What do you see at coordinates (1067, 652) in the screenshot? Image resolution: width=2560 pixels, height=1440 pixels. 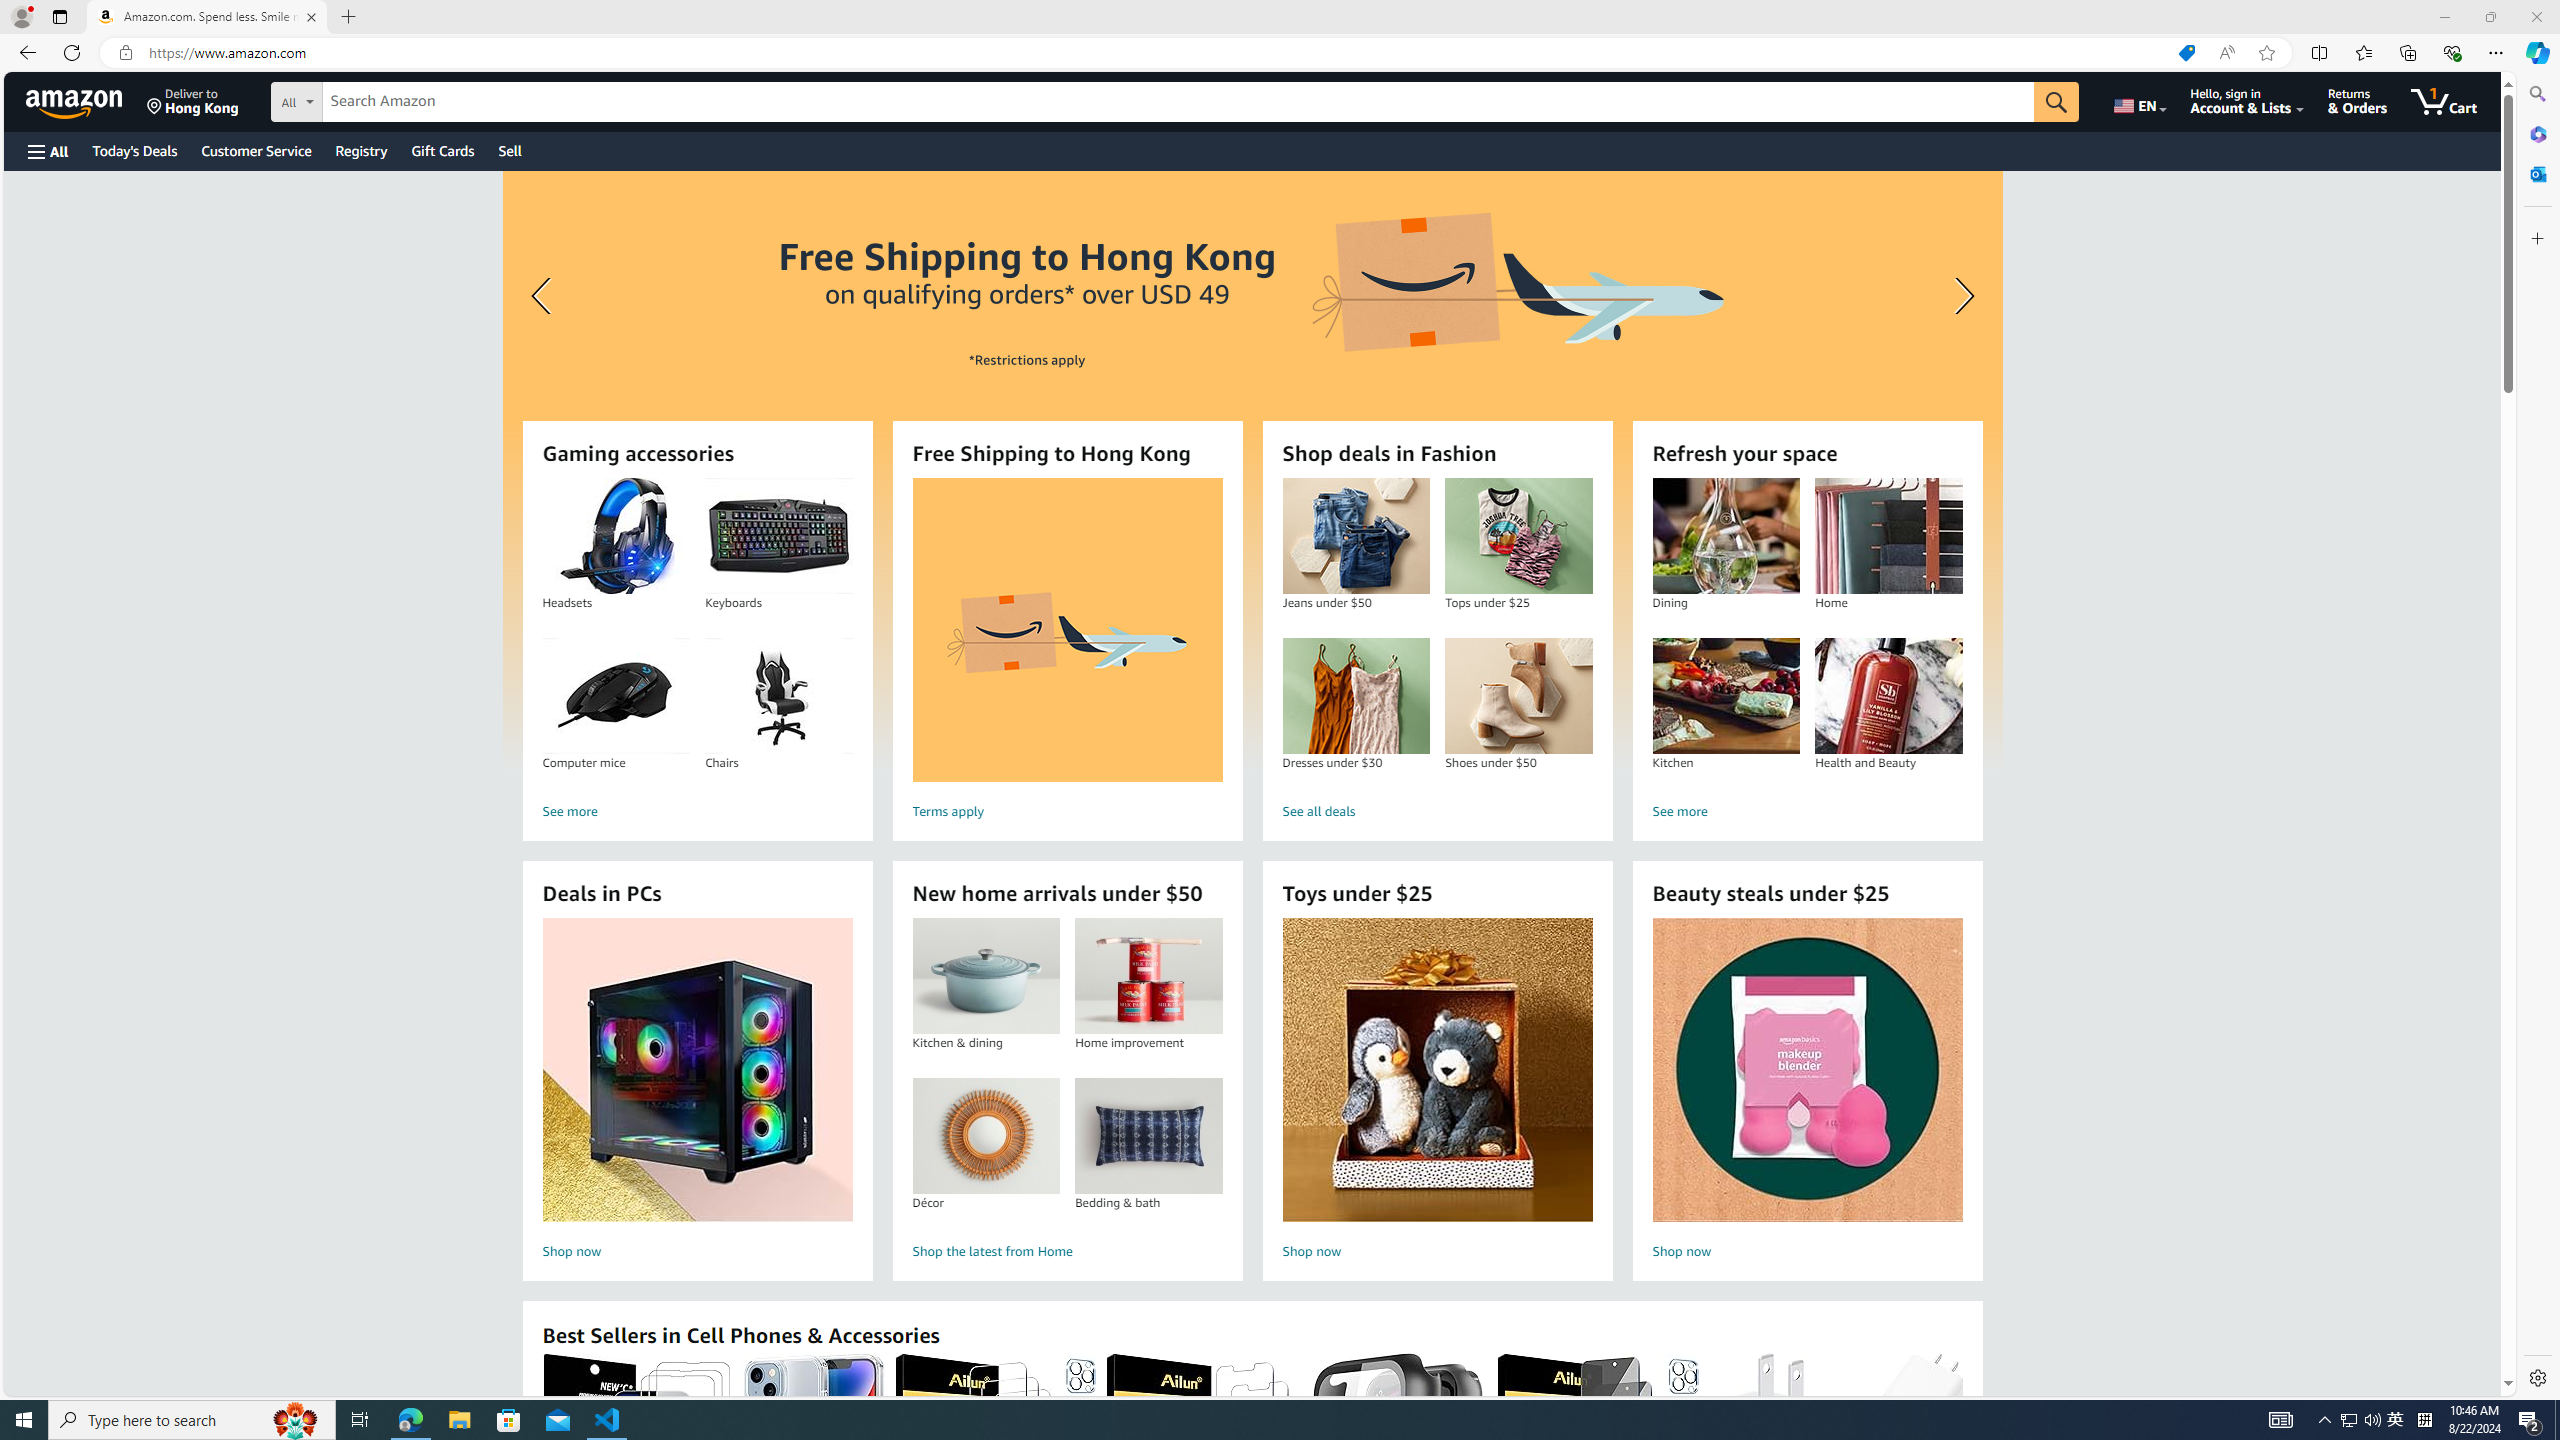 I see `Free Shipping to Hong Kong Terms apply` at bounding box center [1067, 652].